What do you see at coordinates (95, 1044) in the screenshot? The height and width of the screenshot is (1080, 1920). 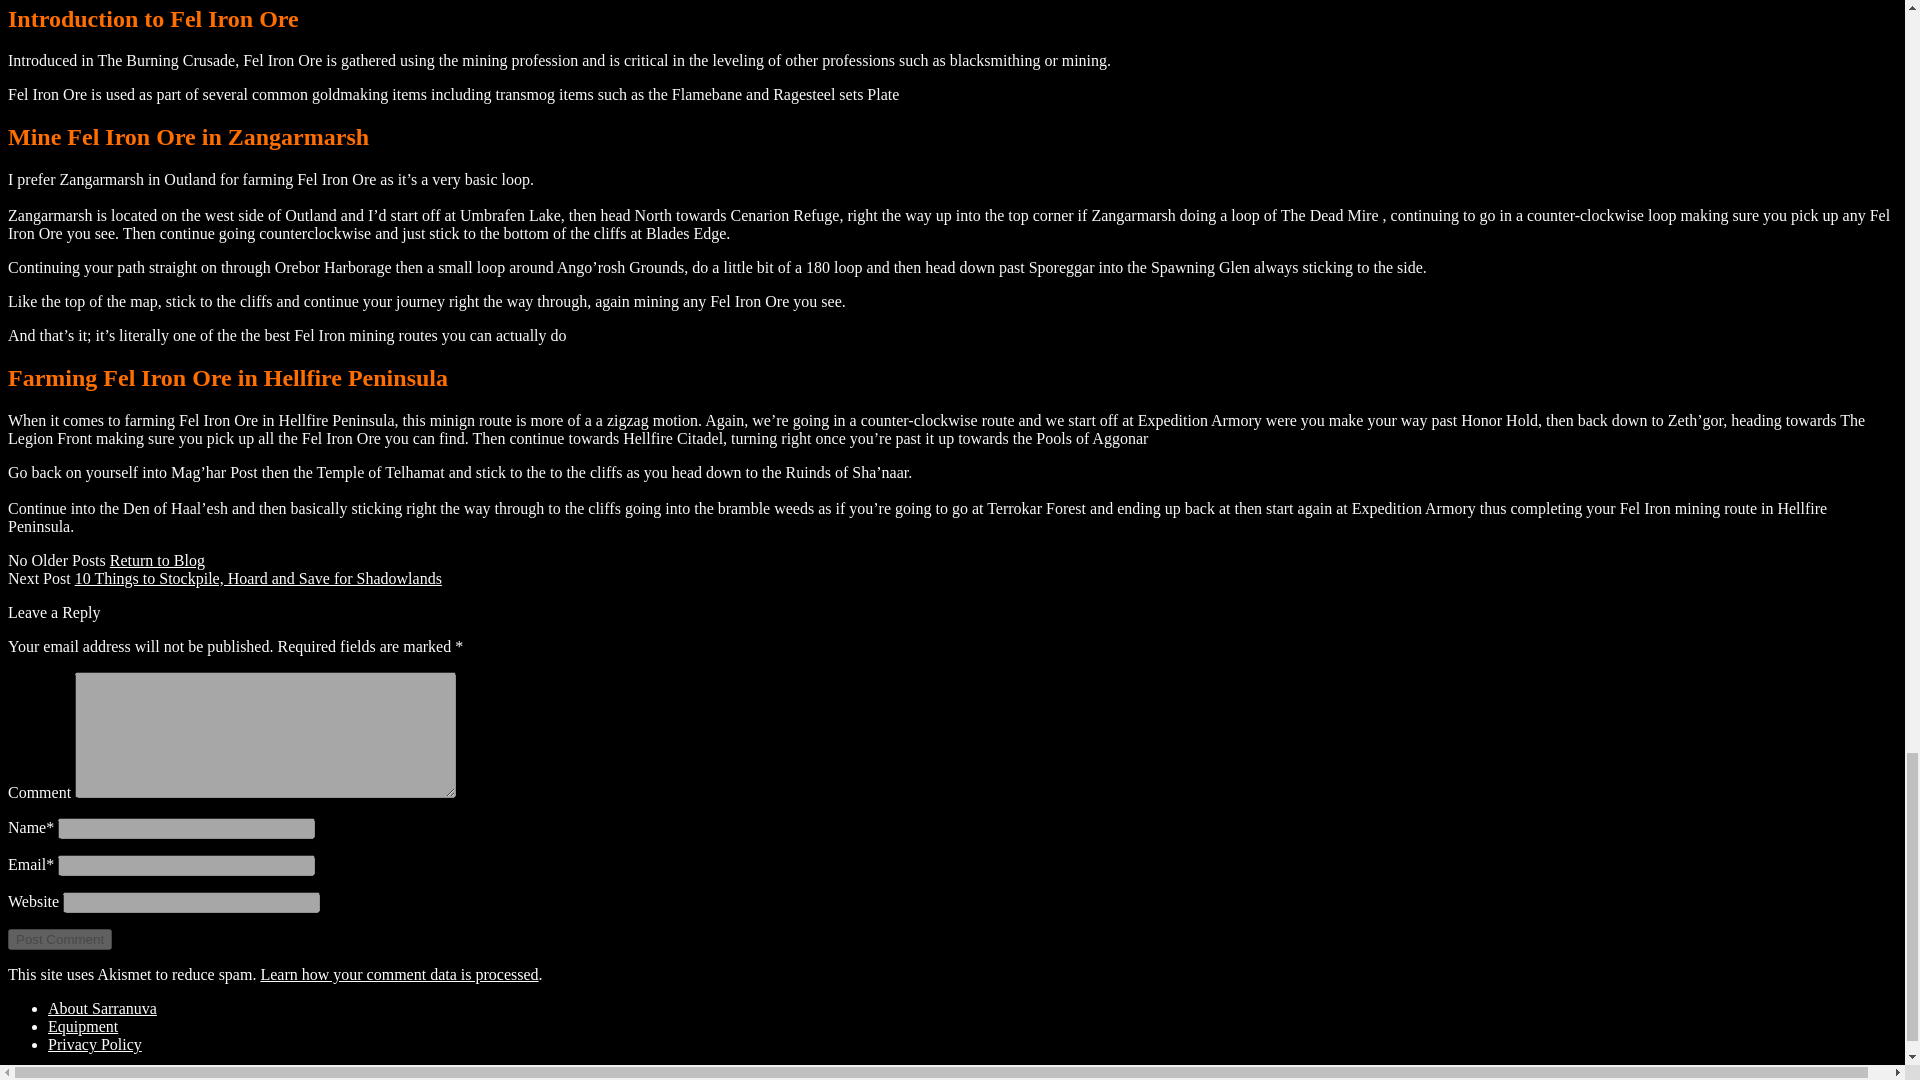 I see `Privacy Policy` at bounding box center [95, 1044].